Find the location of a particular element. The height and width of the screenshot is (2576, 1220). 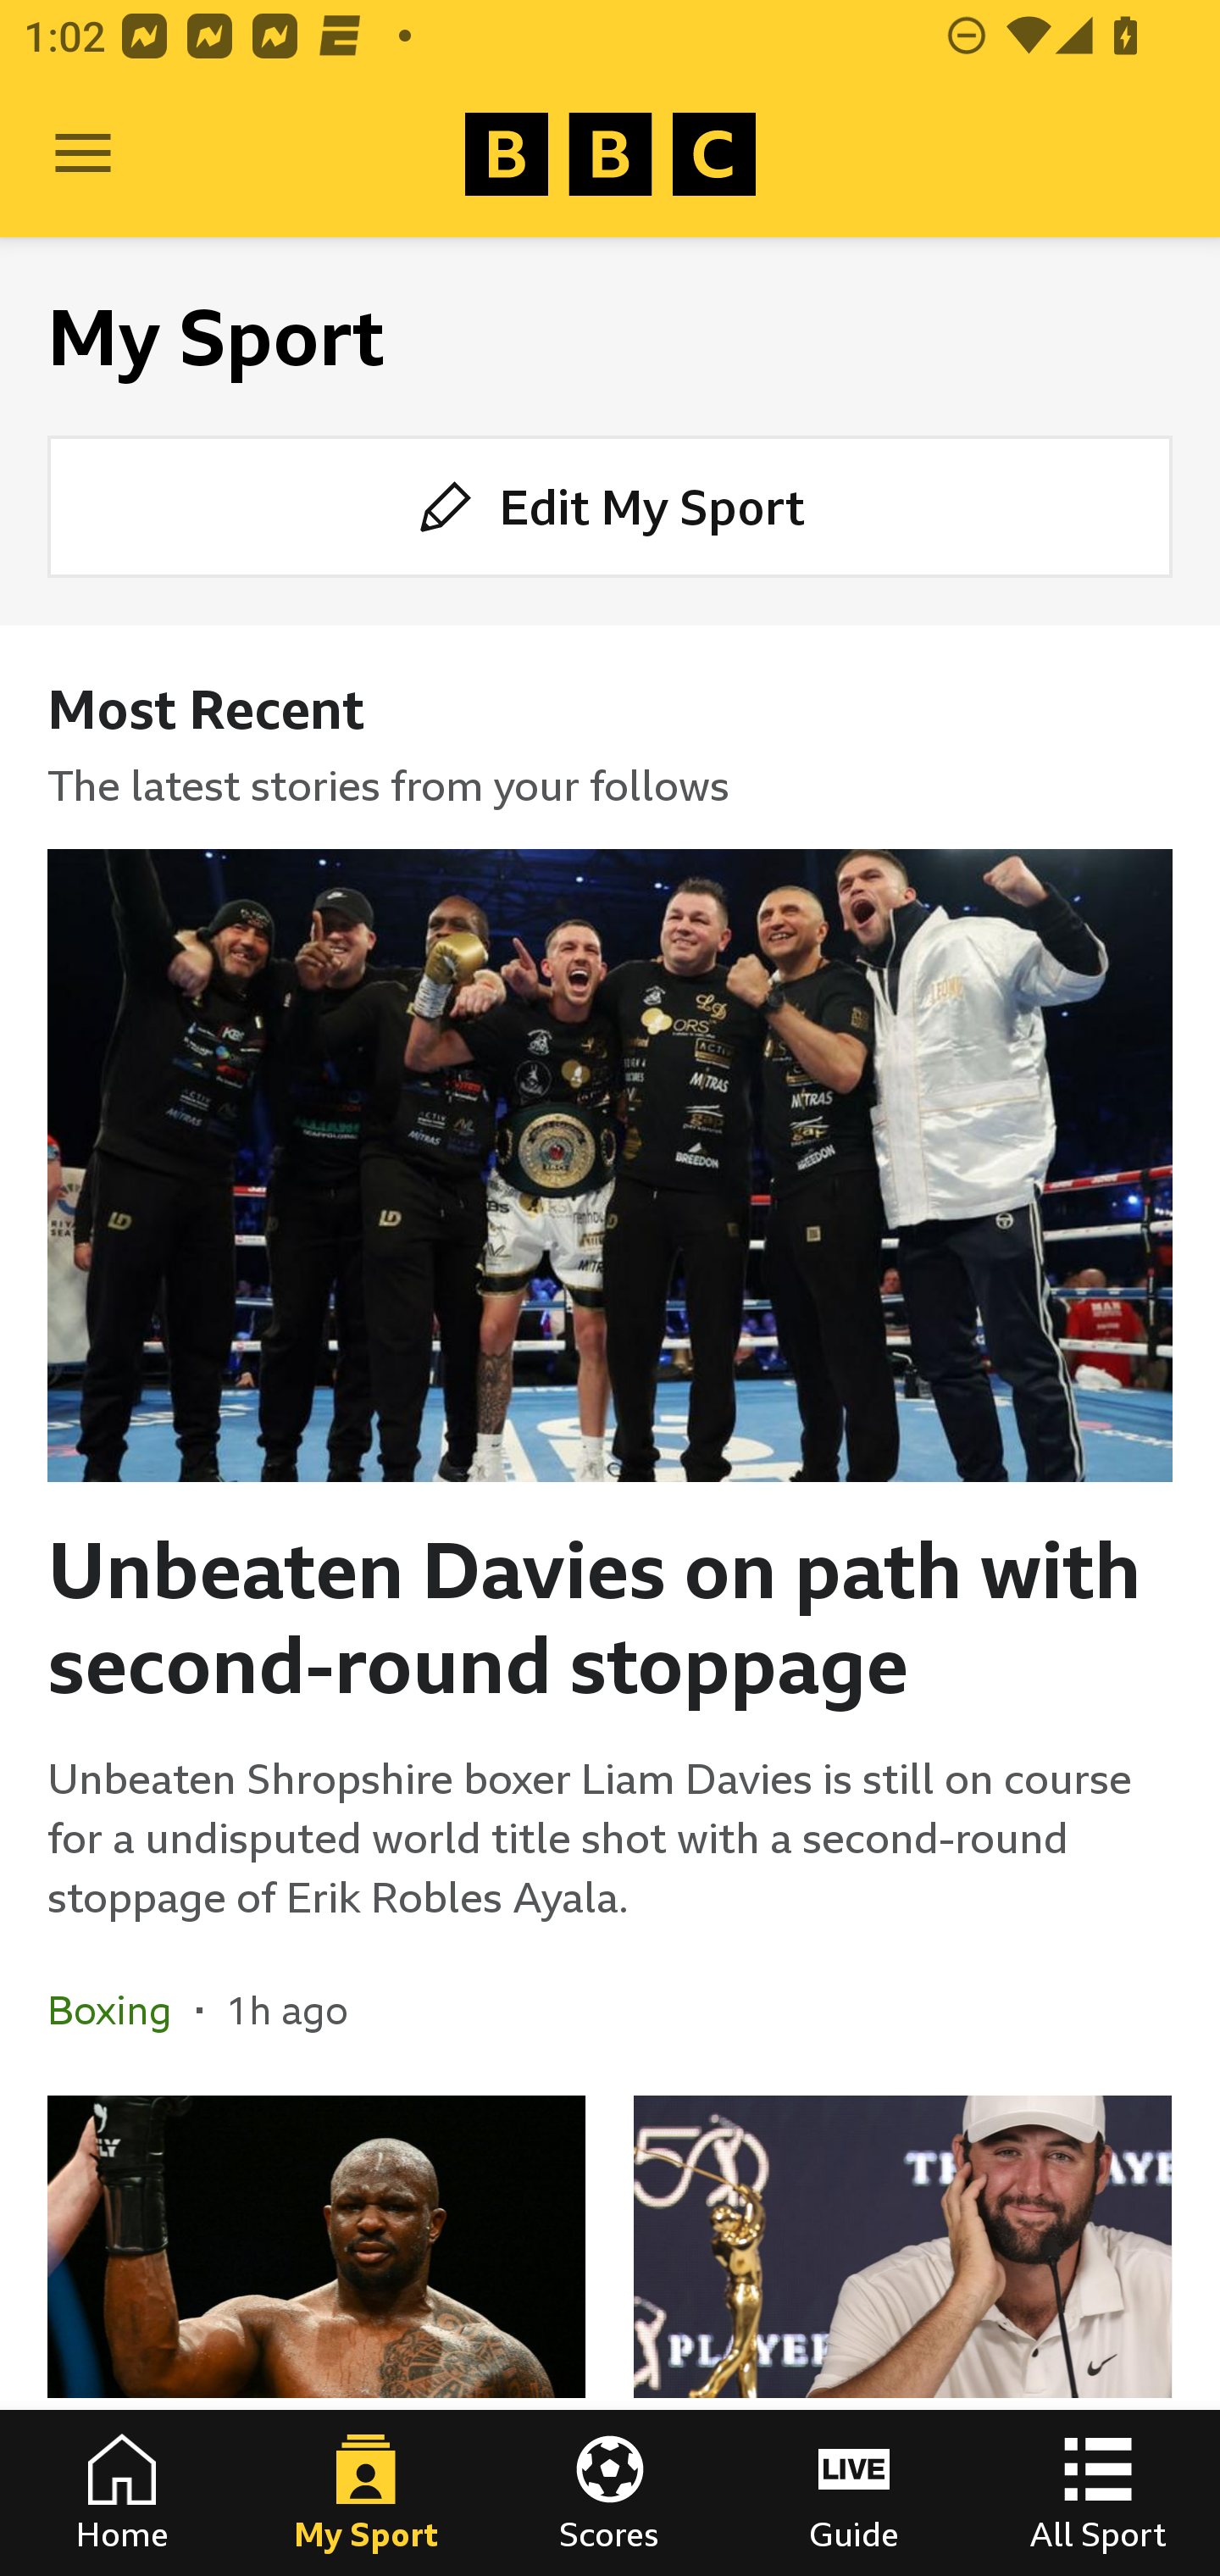

Open Menu is located at coordinates (83, 154).